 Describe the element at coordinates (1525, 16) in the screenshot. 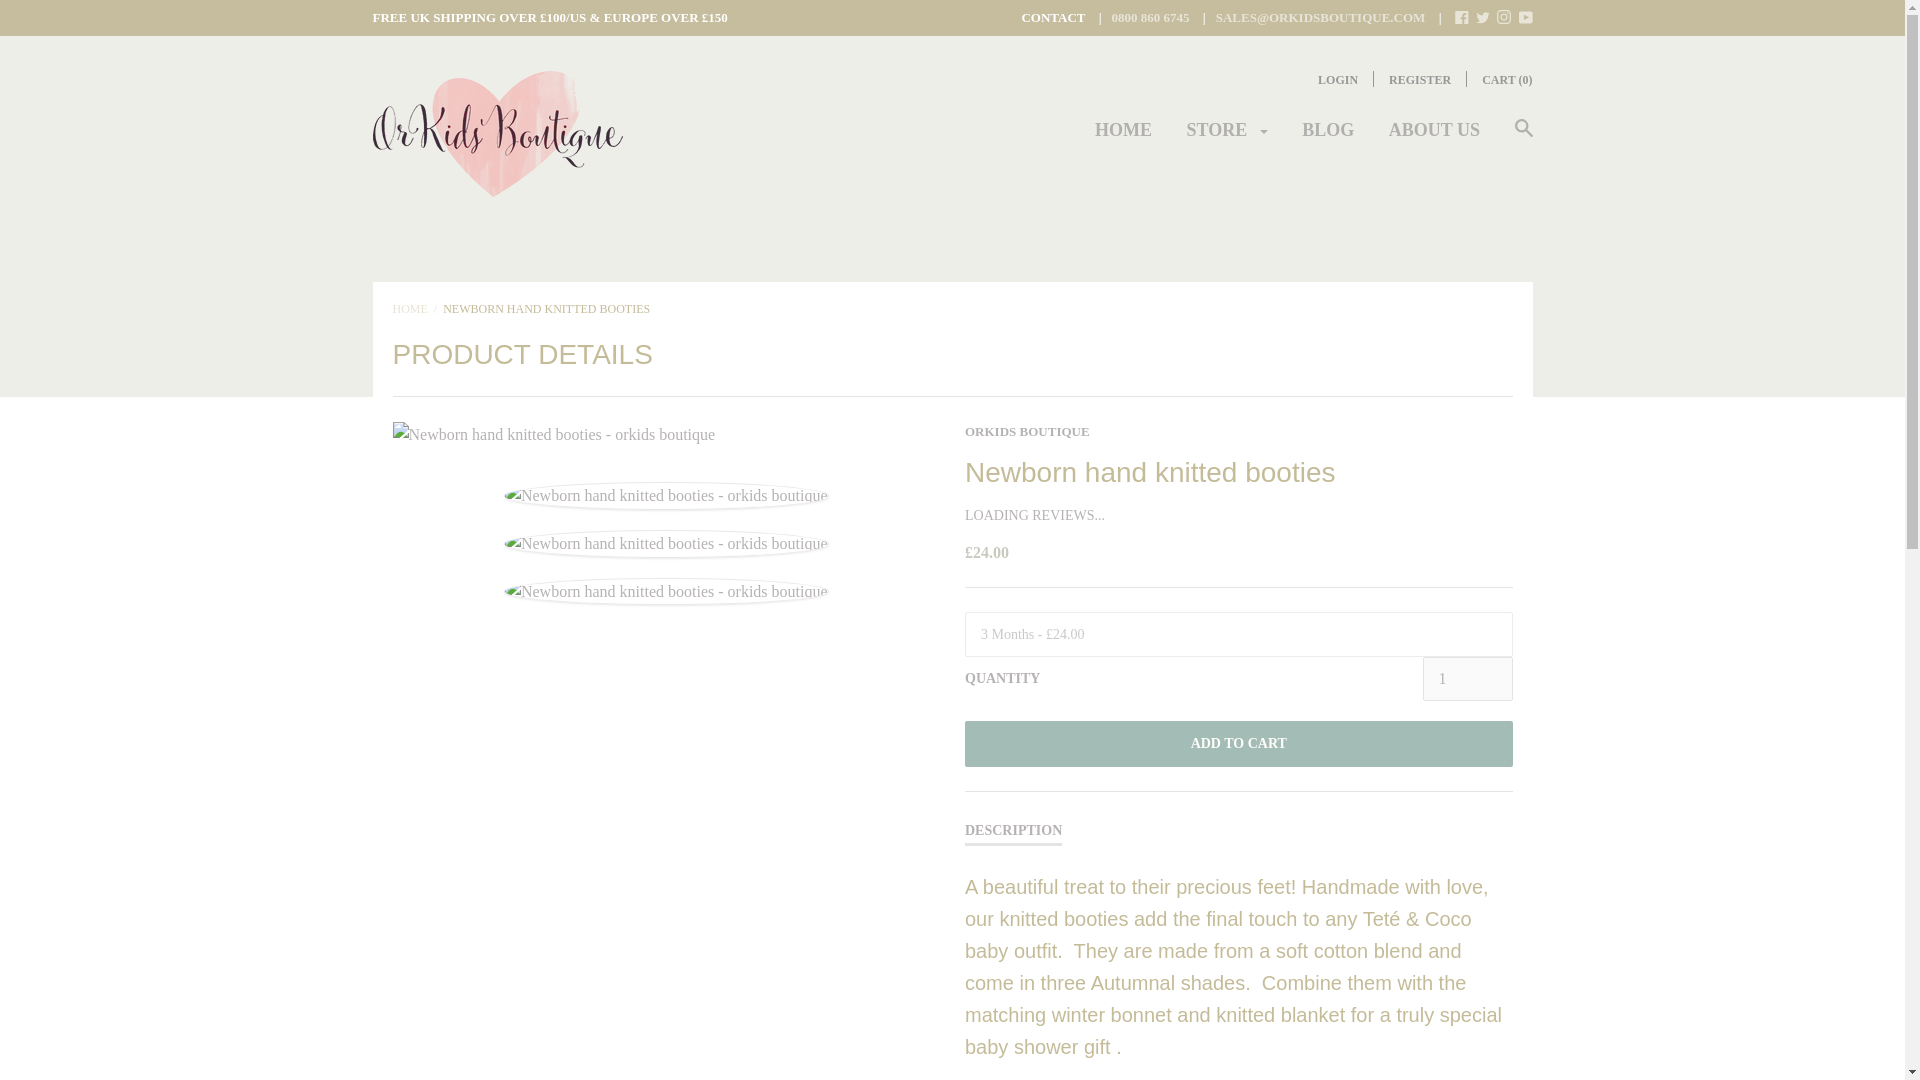

I see `YouTube` at that location.